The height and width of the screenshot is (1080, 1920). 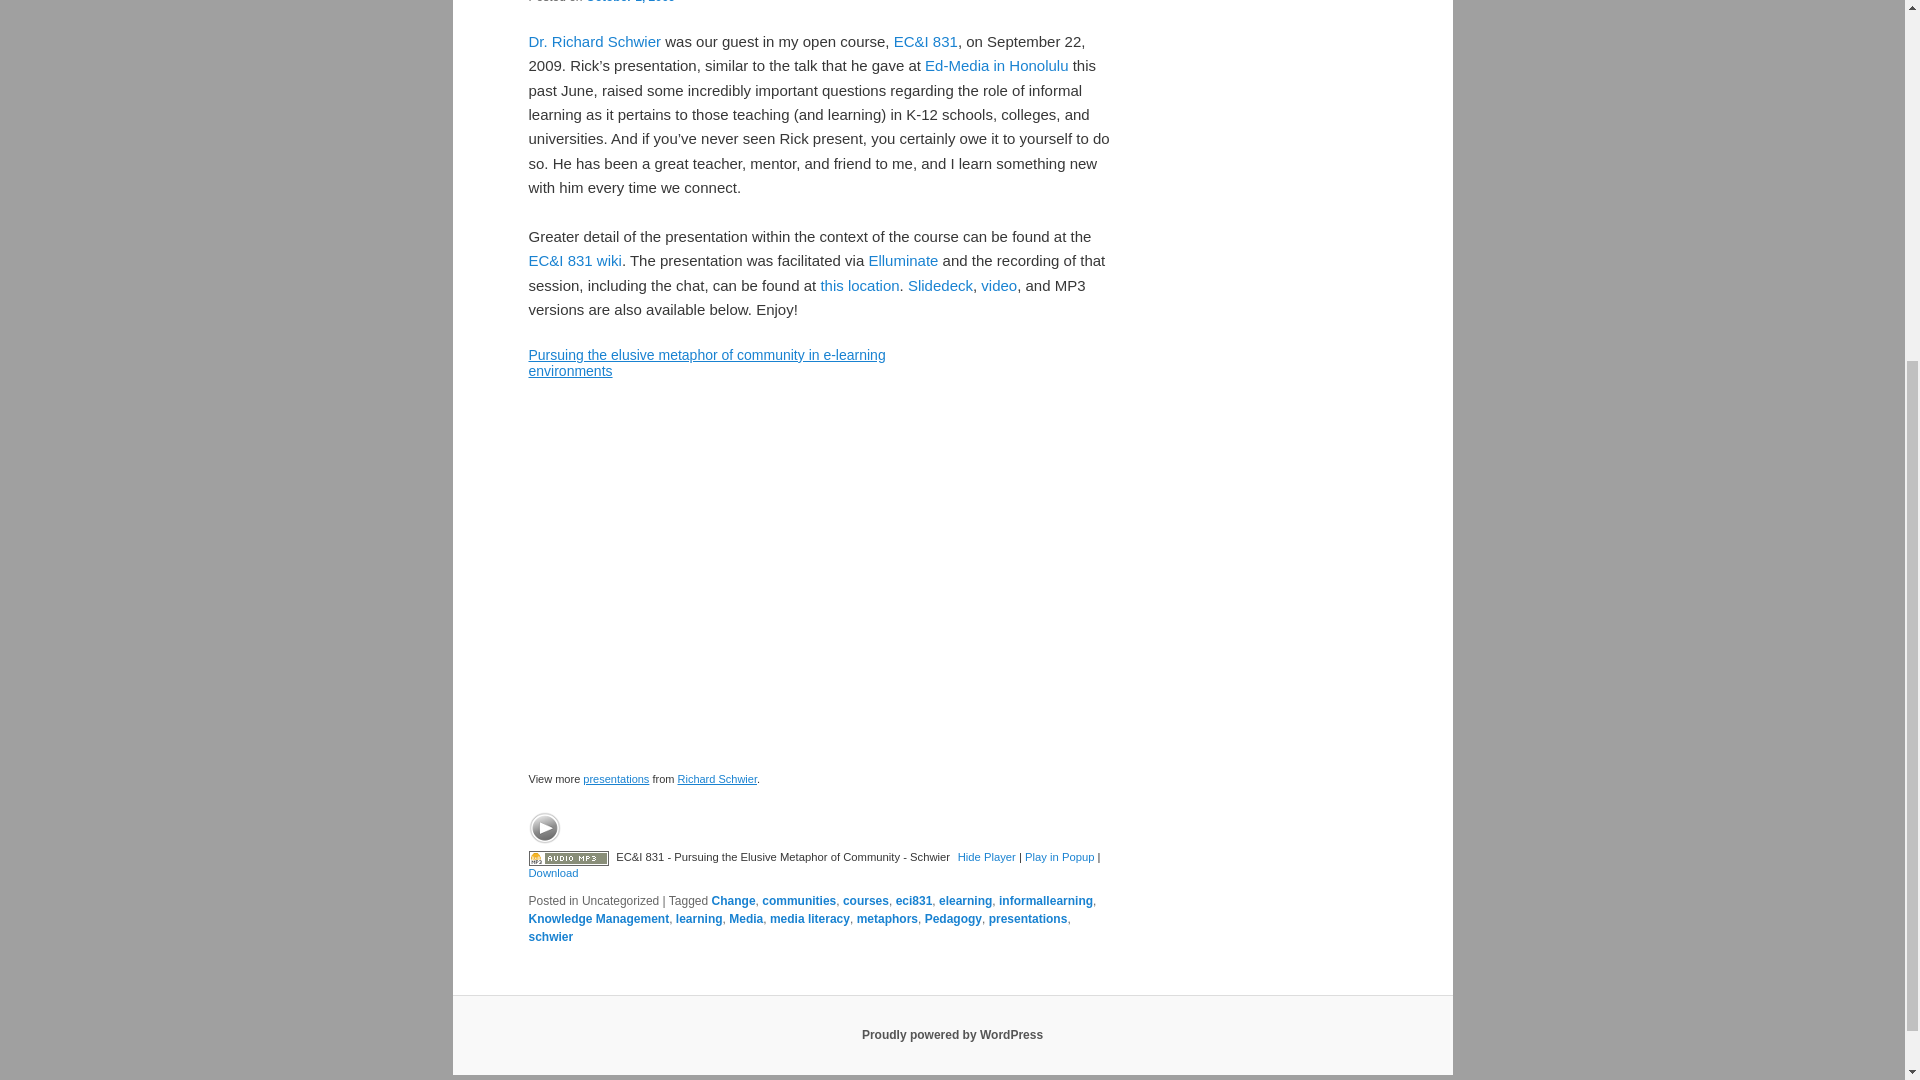 I want to click on learning, so click(x=699, y=918).